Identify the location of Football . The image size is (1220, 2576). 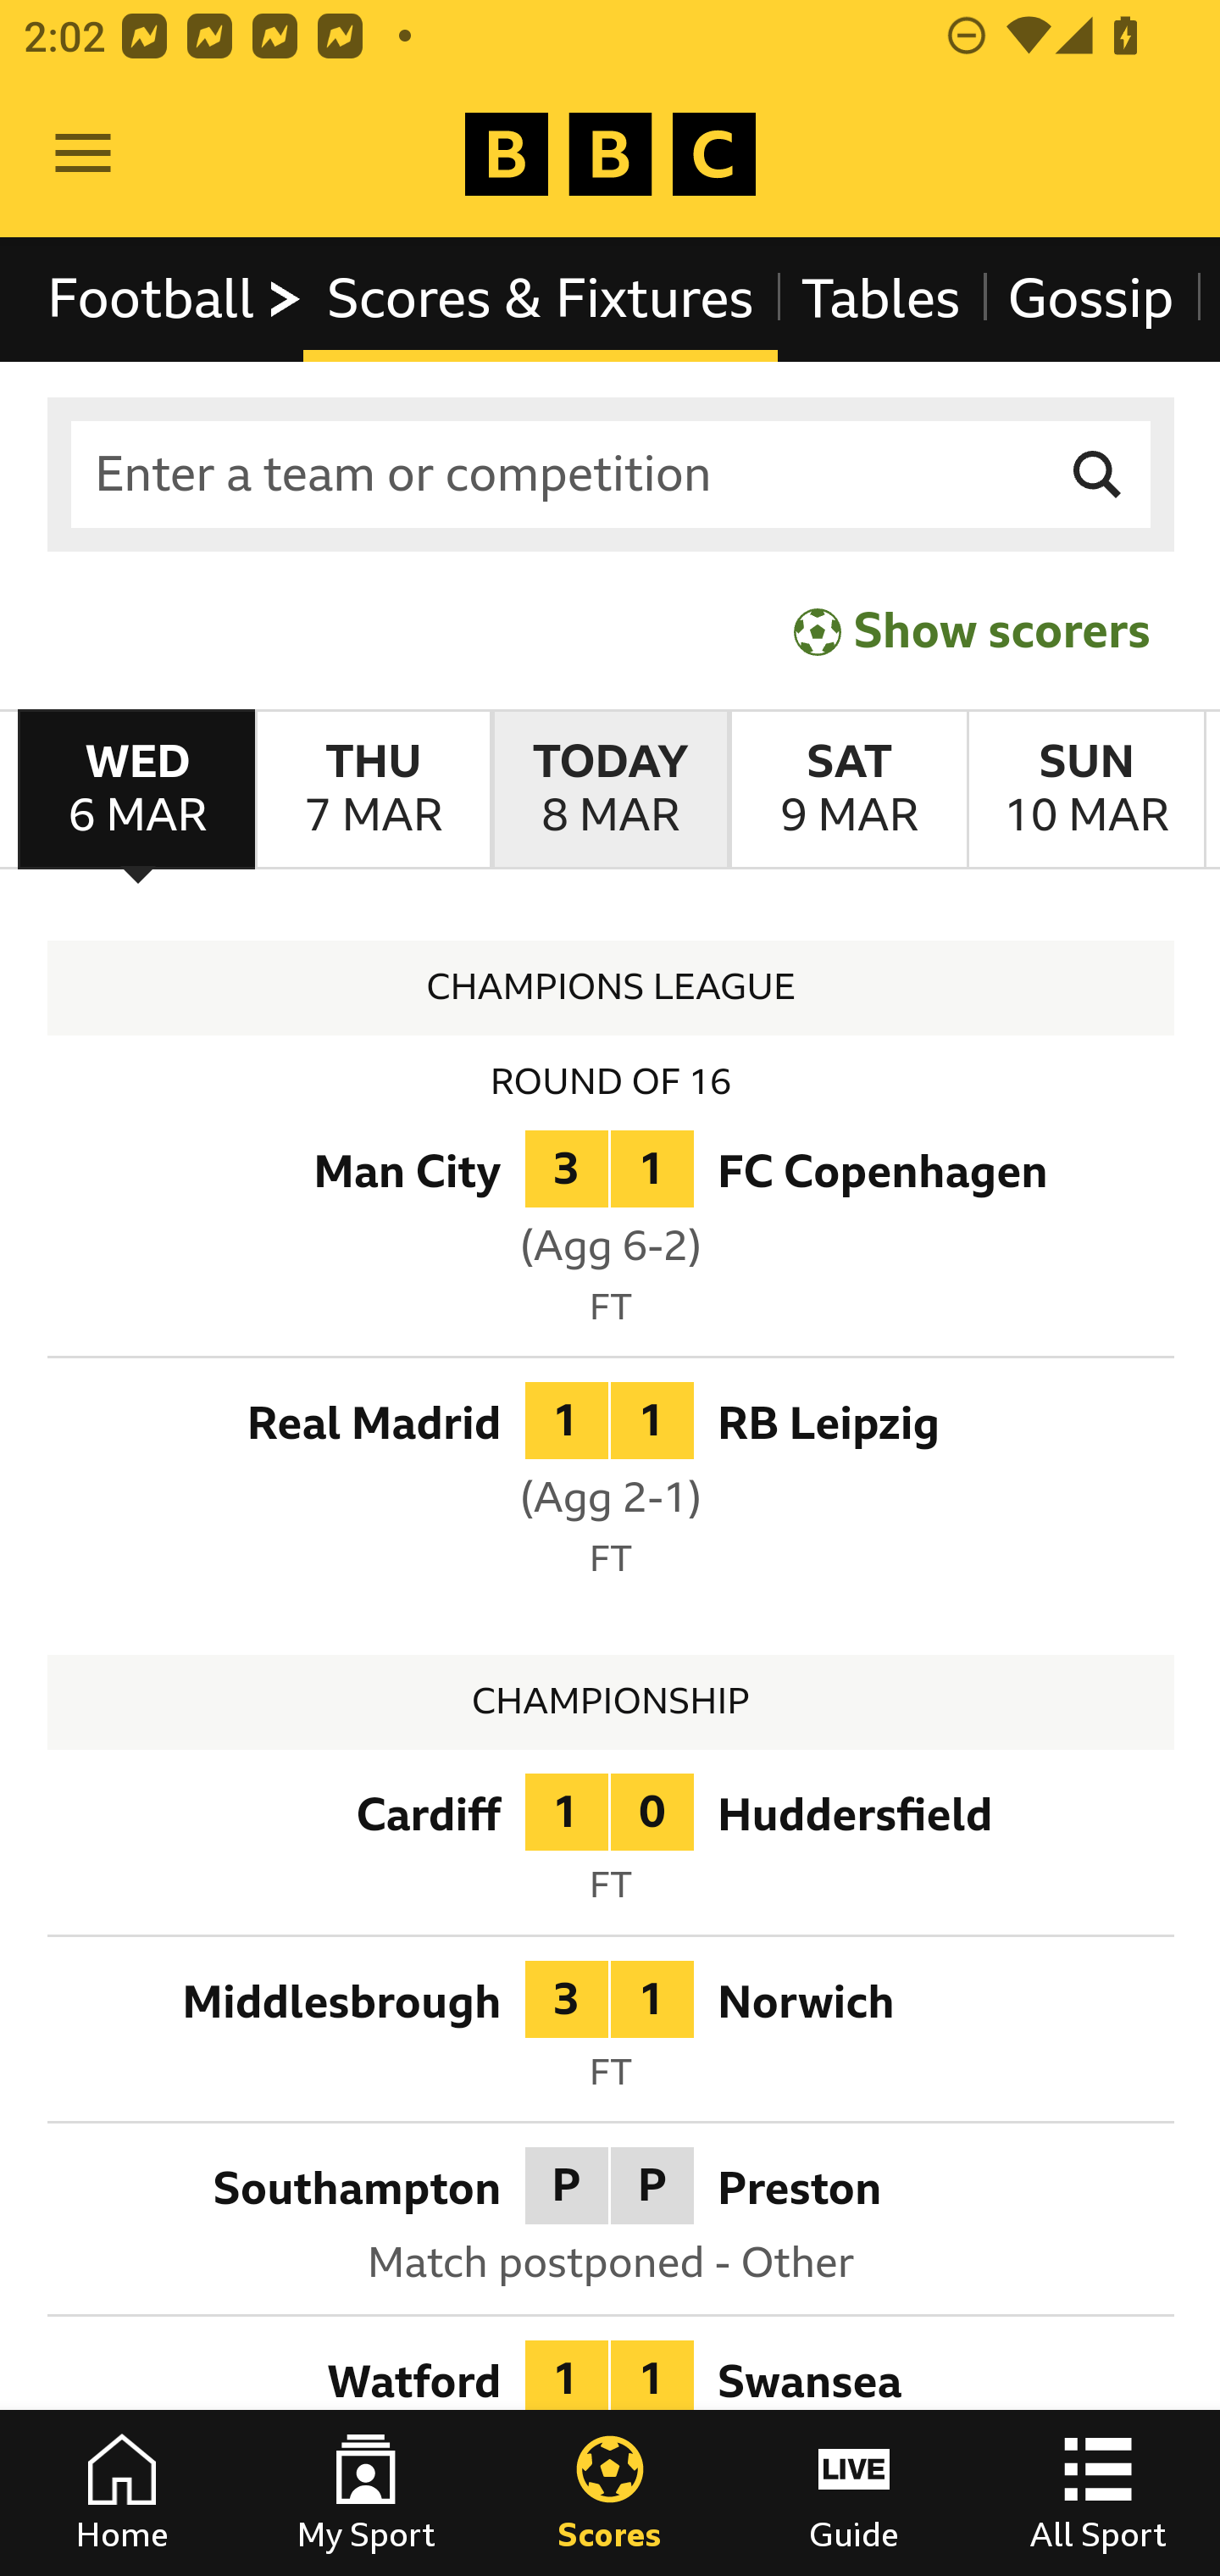
(176, 298).